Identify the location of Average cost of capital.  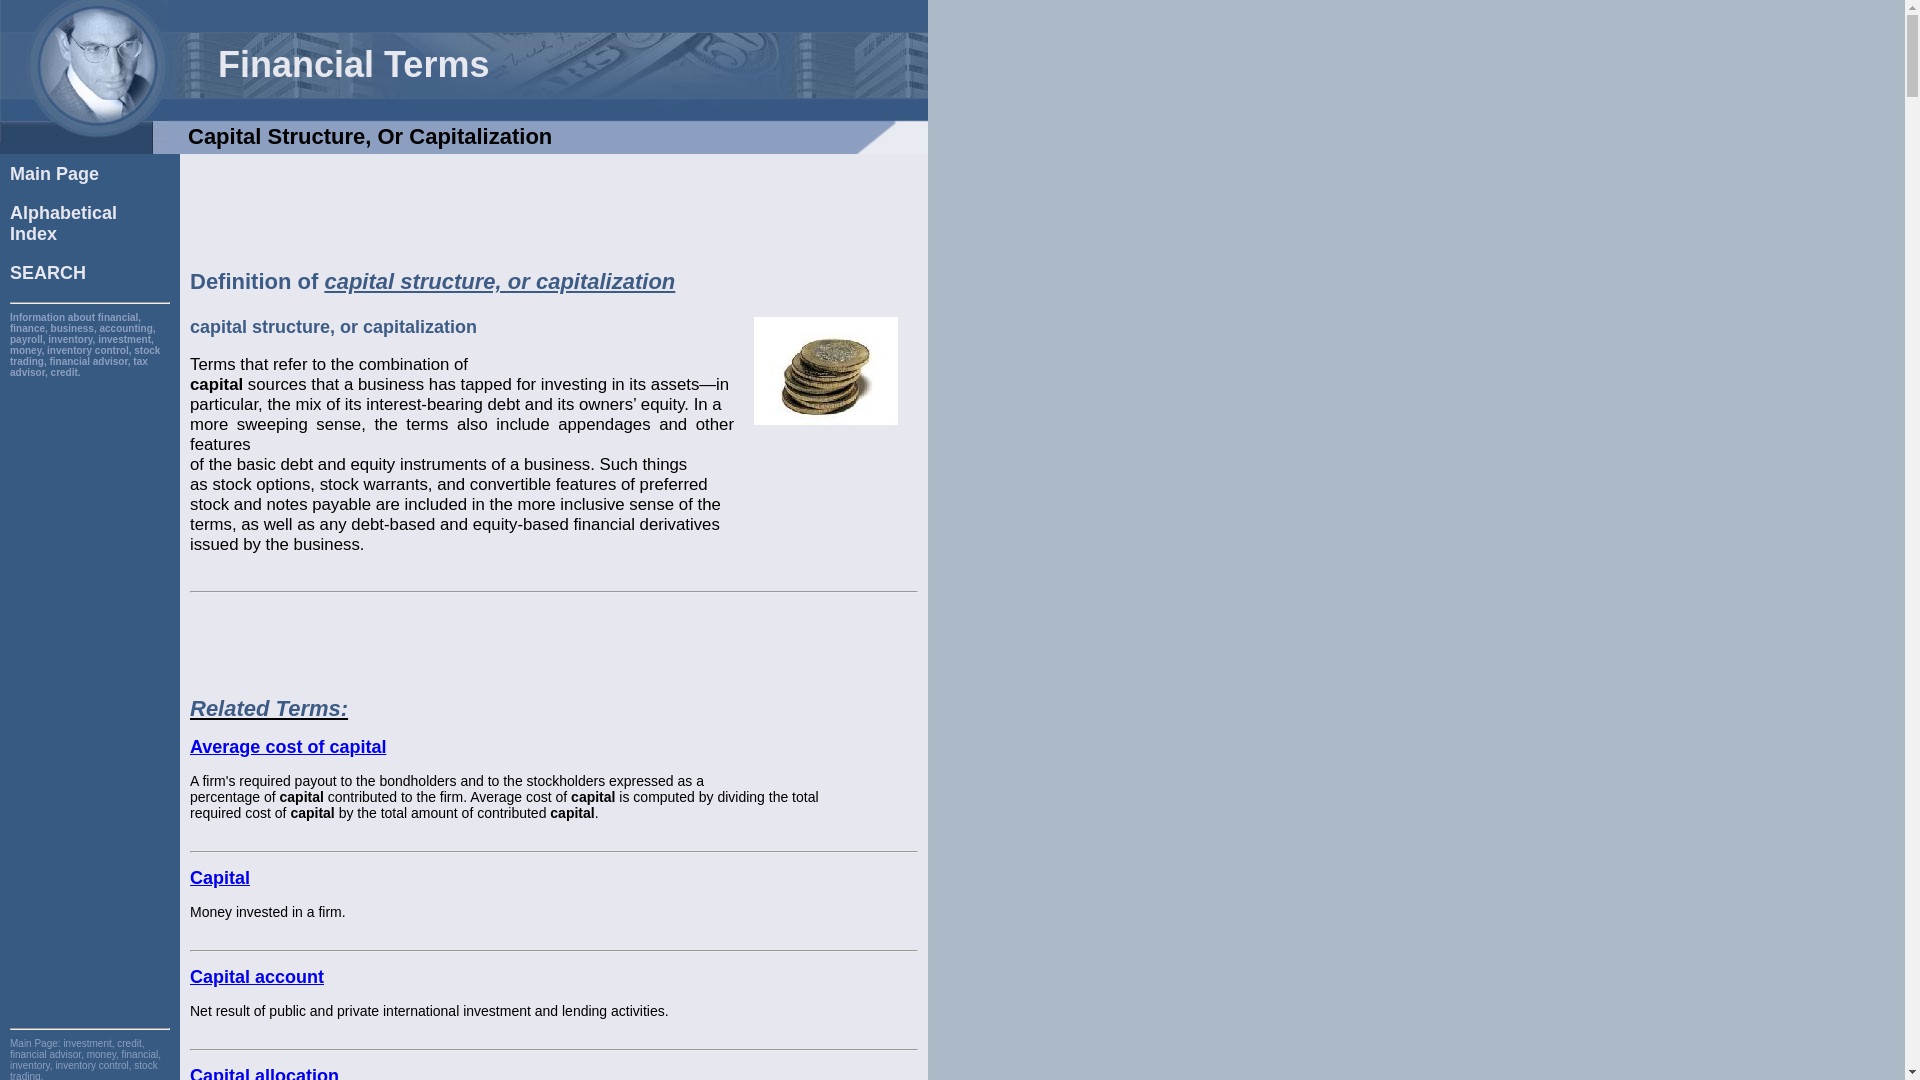
(264, 1072).